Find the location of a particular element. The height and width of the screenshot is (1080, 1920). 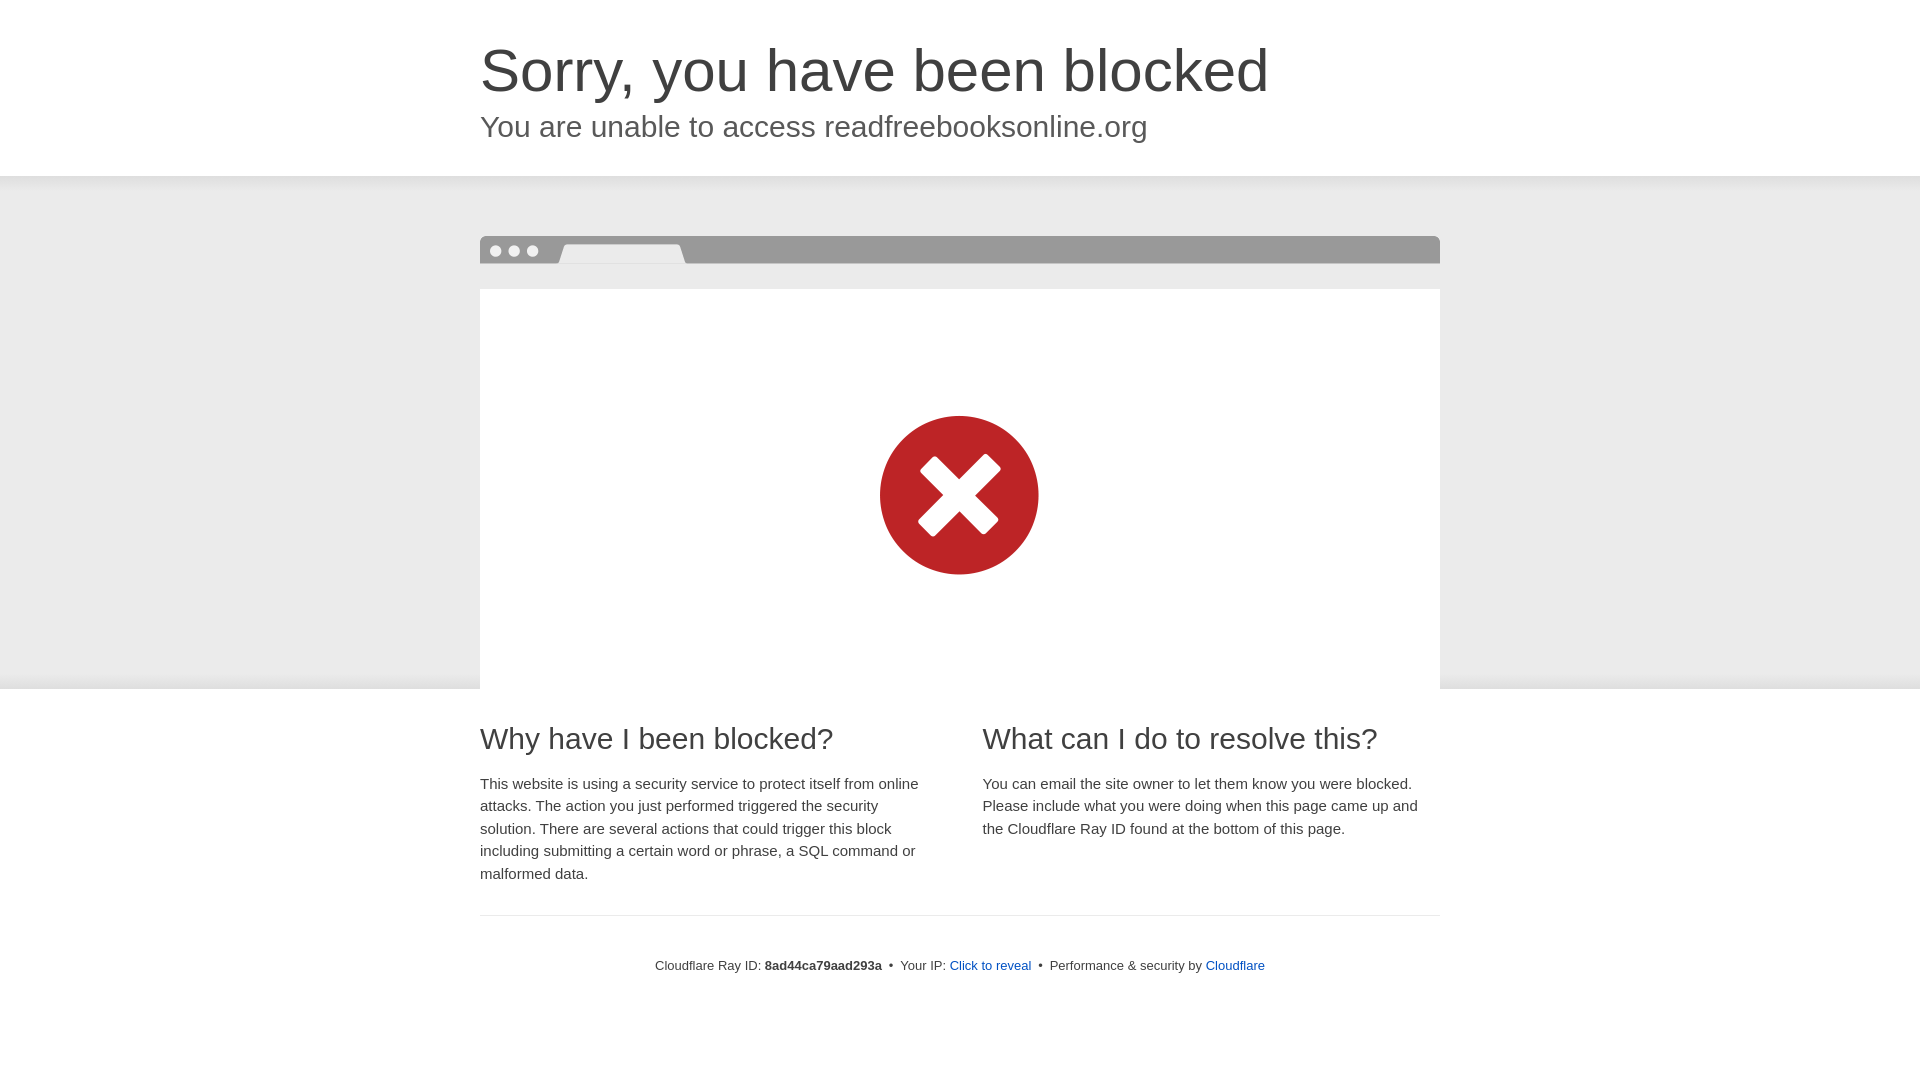

Click to reveal is located at coordinates (991, 966).